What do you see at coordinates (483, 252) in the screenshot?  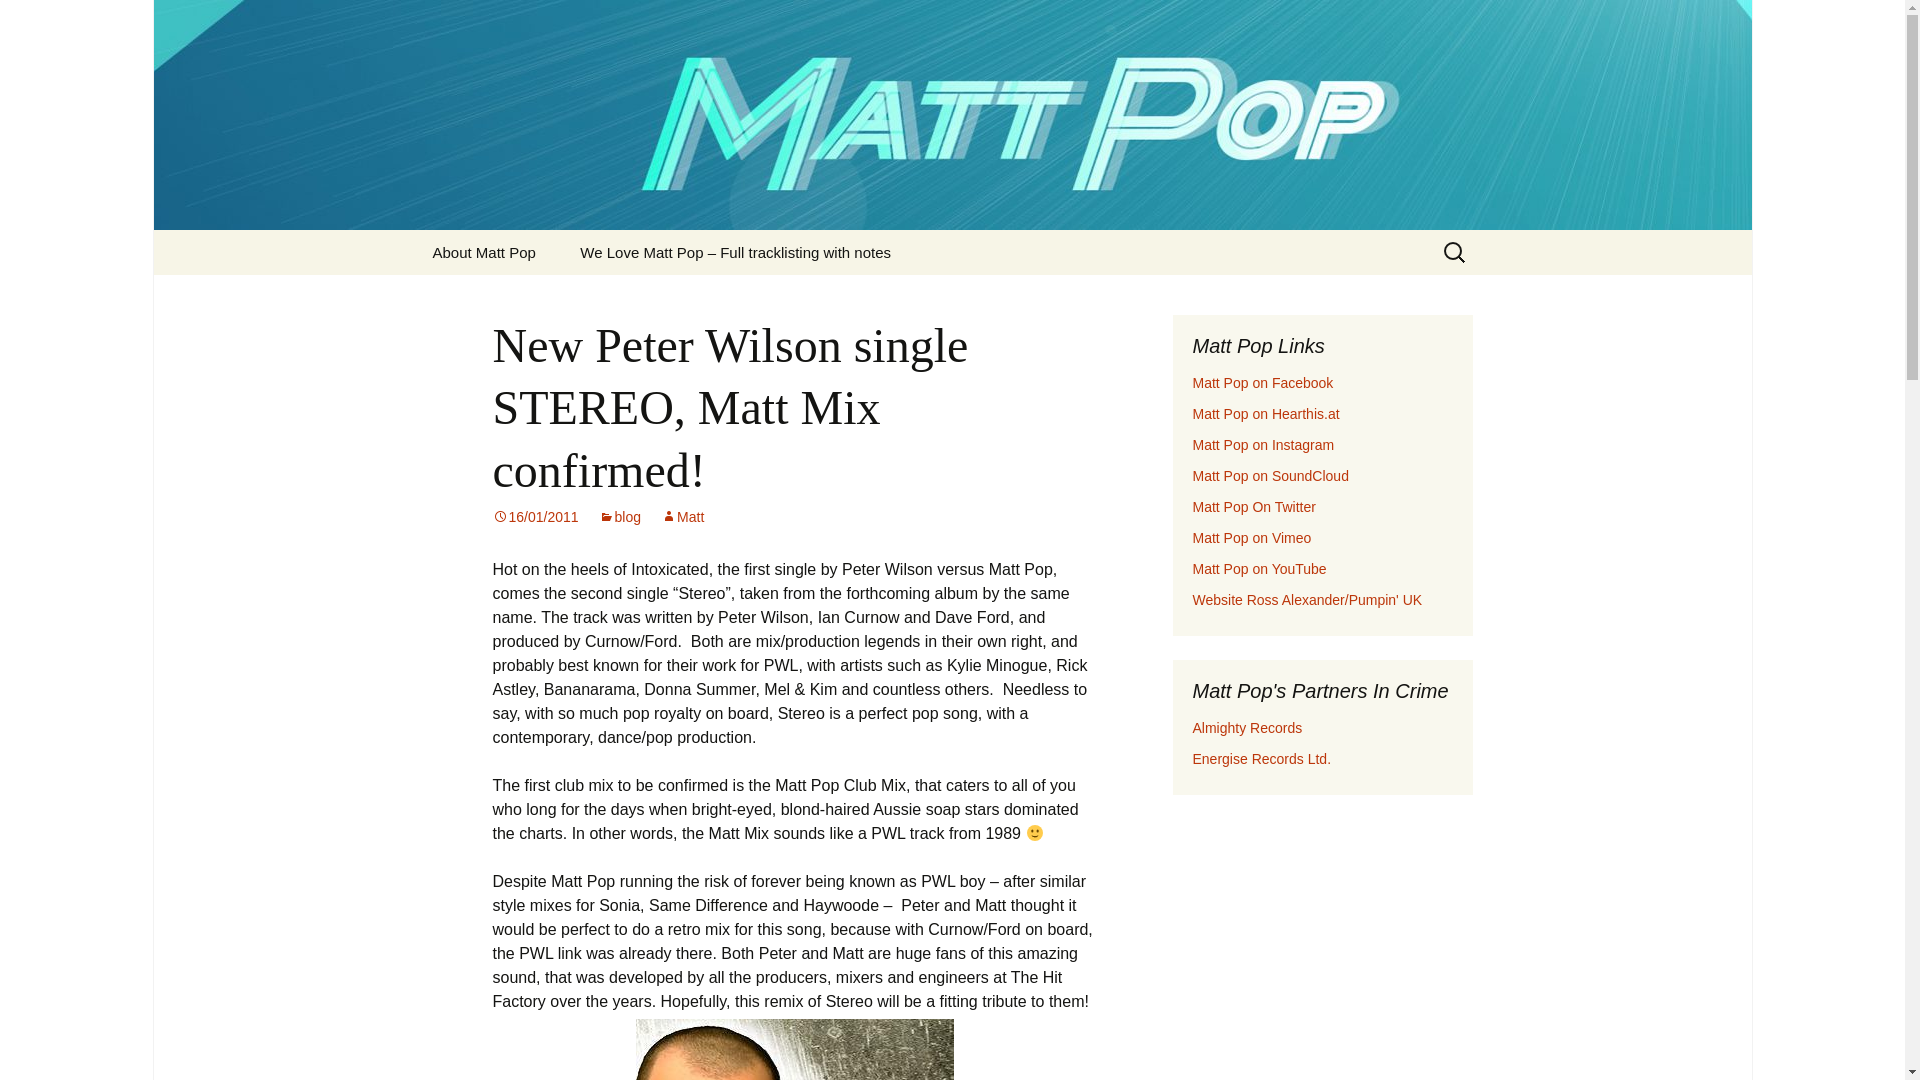 I see `About Matt Pop` at bounding box center [483, 252].